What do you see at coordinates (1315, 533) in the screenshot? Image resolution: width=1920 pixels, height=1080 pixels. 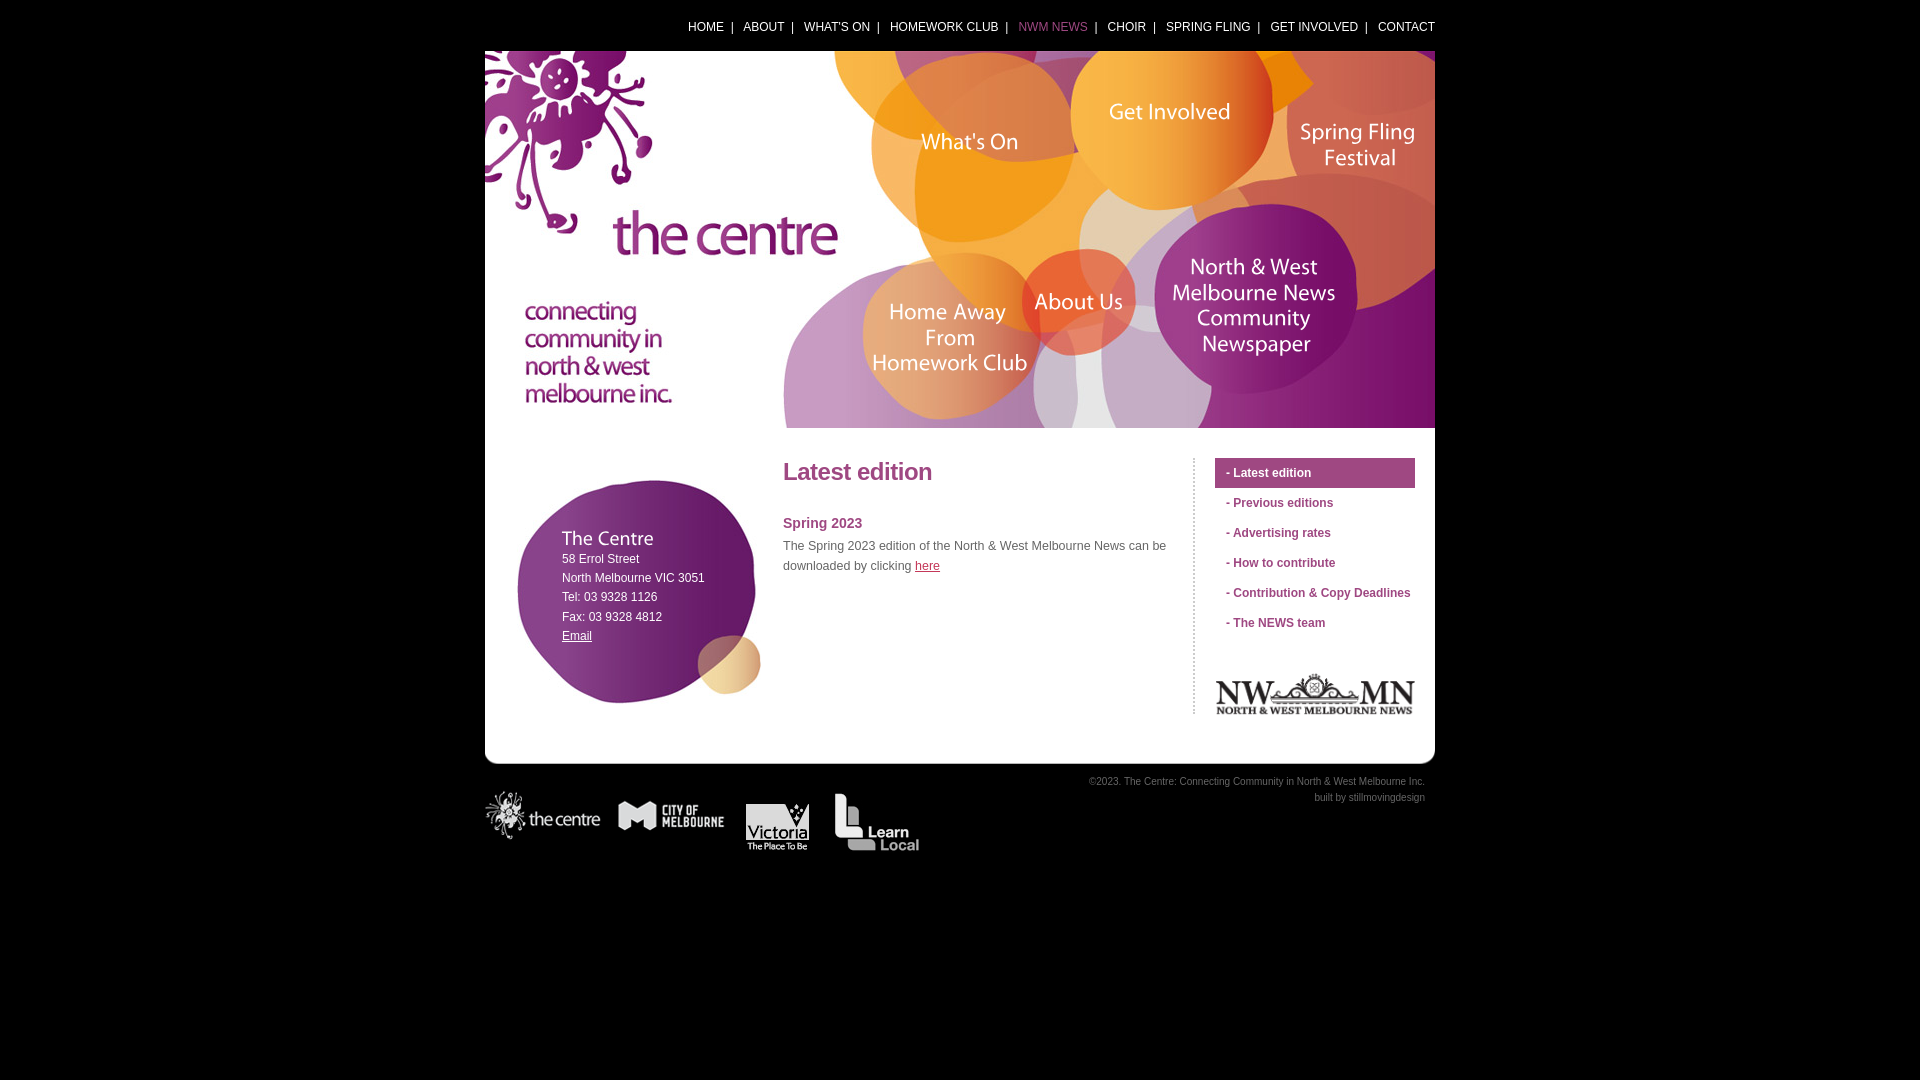 I see `Advertising rates` at bounding box center [1315, 533].